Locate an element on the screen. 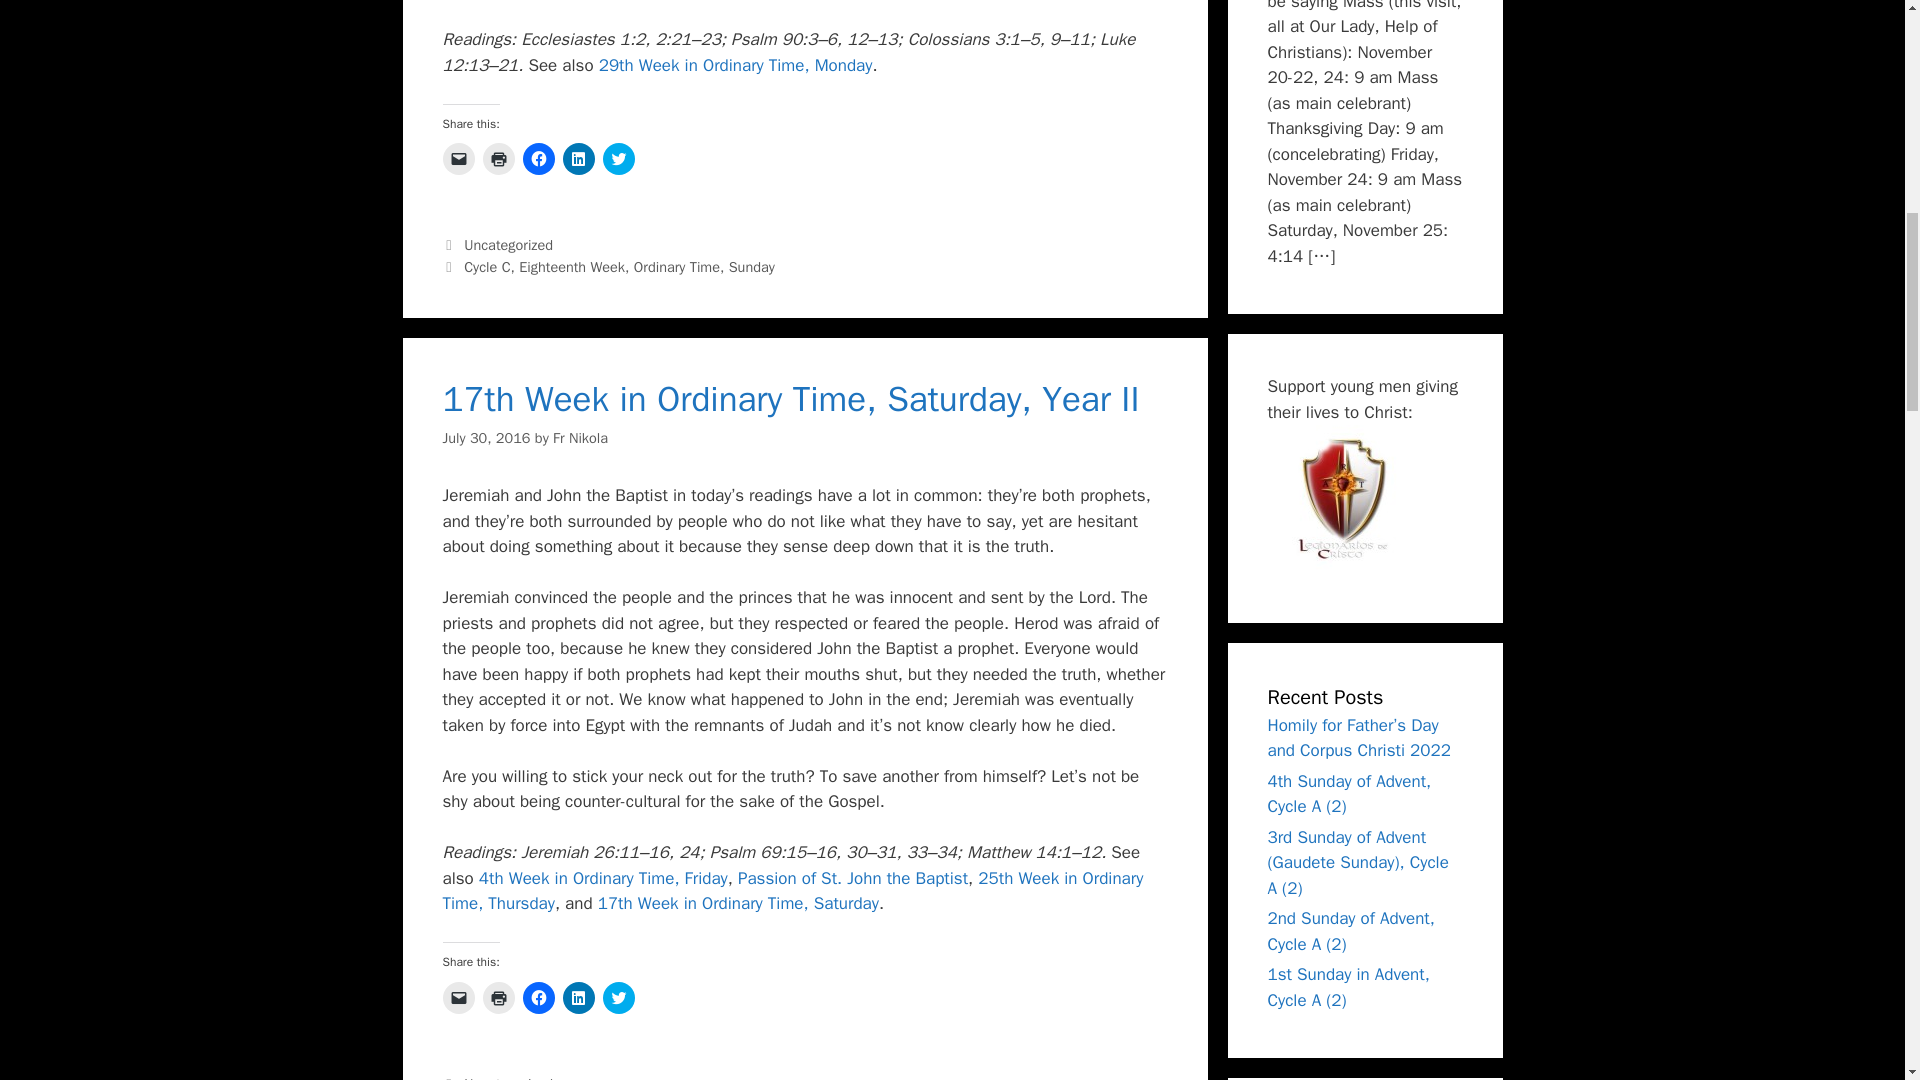 The width and height of the screenshot is (1920, 1080). Click to email a link to a friend is located at coordinates (458, 998).